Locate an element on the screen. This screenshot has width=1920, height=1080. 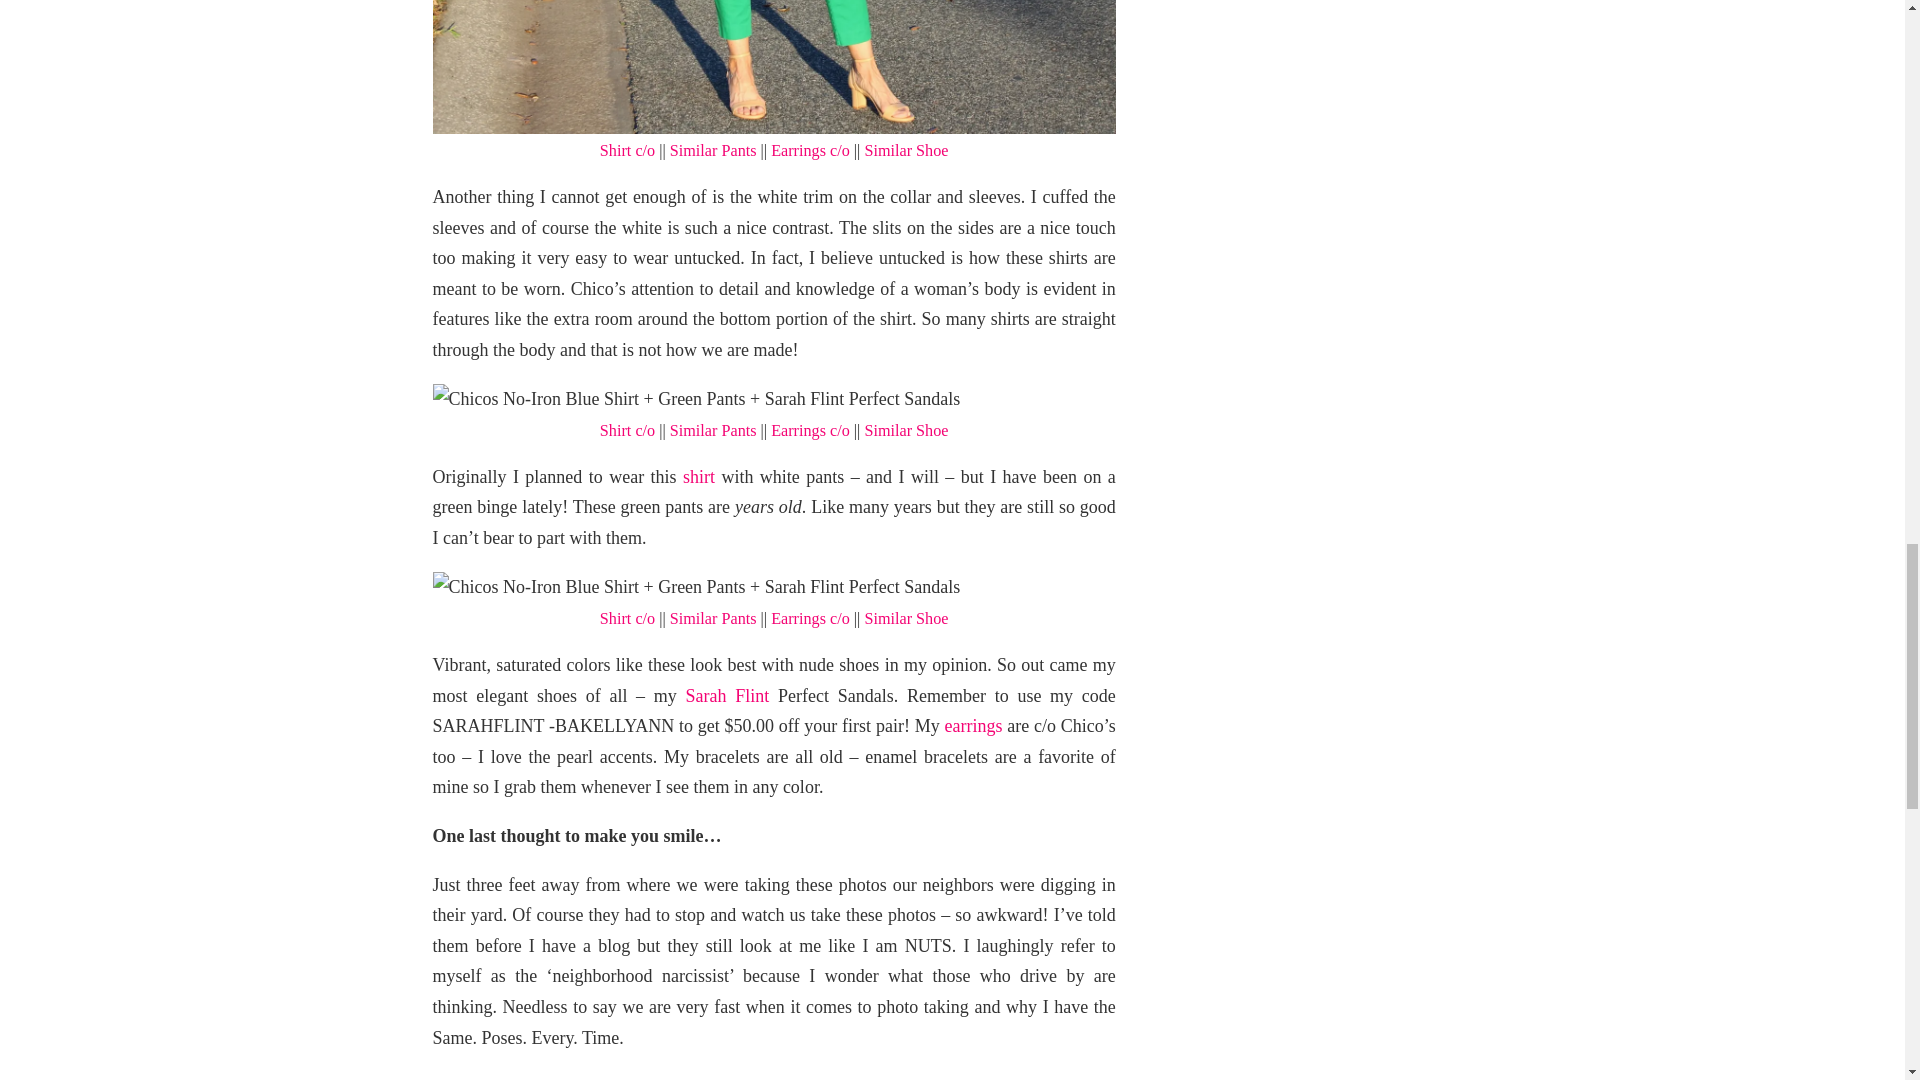
Similar Pants is located at coordinates (713, 150).